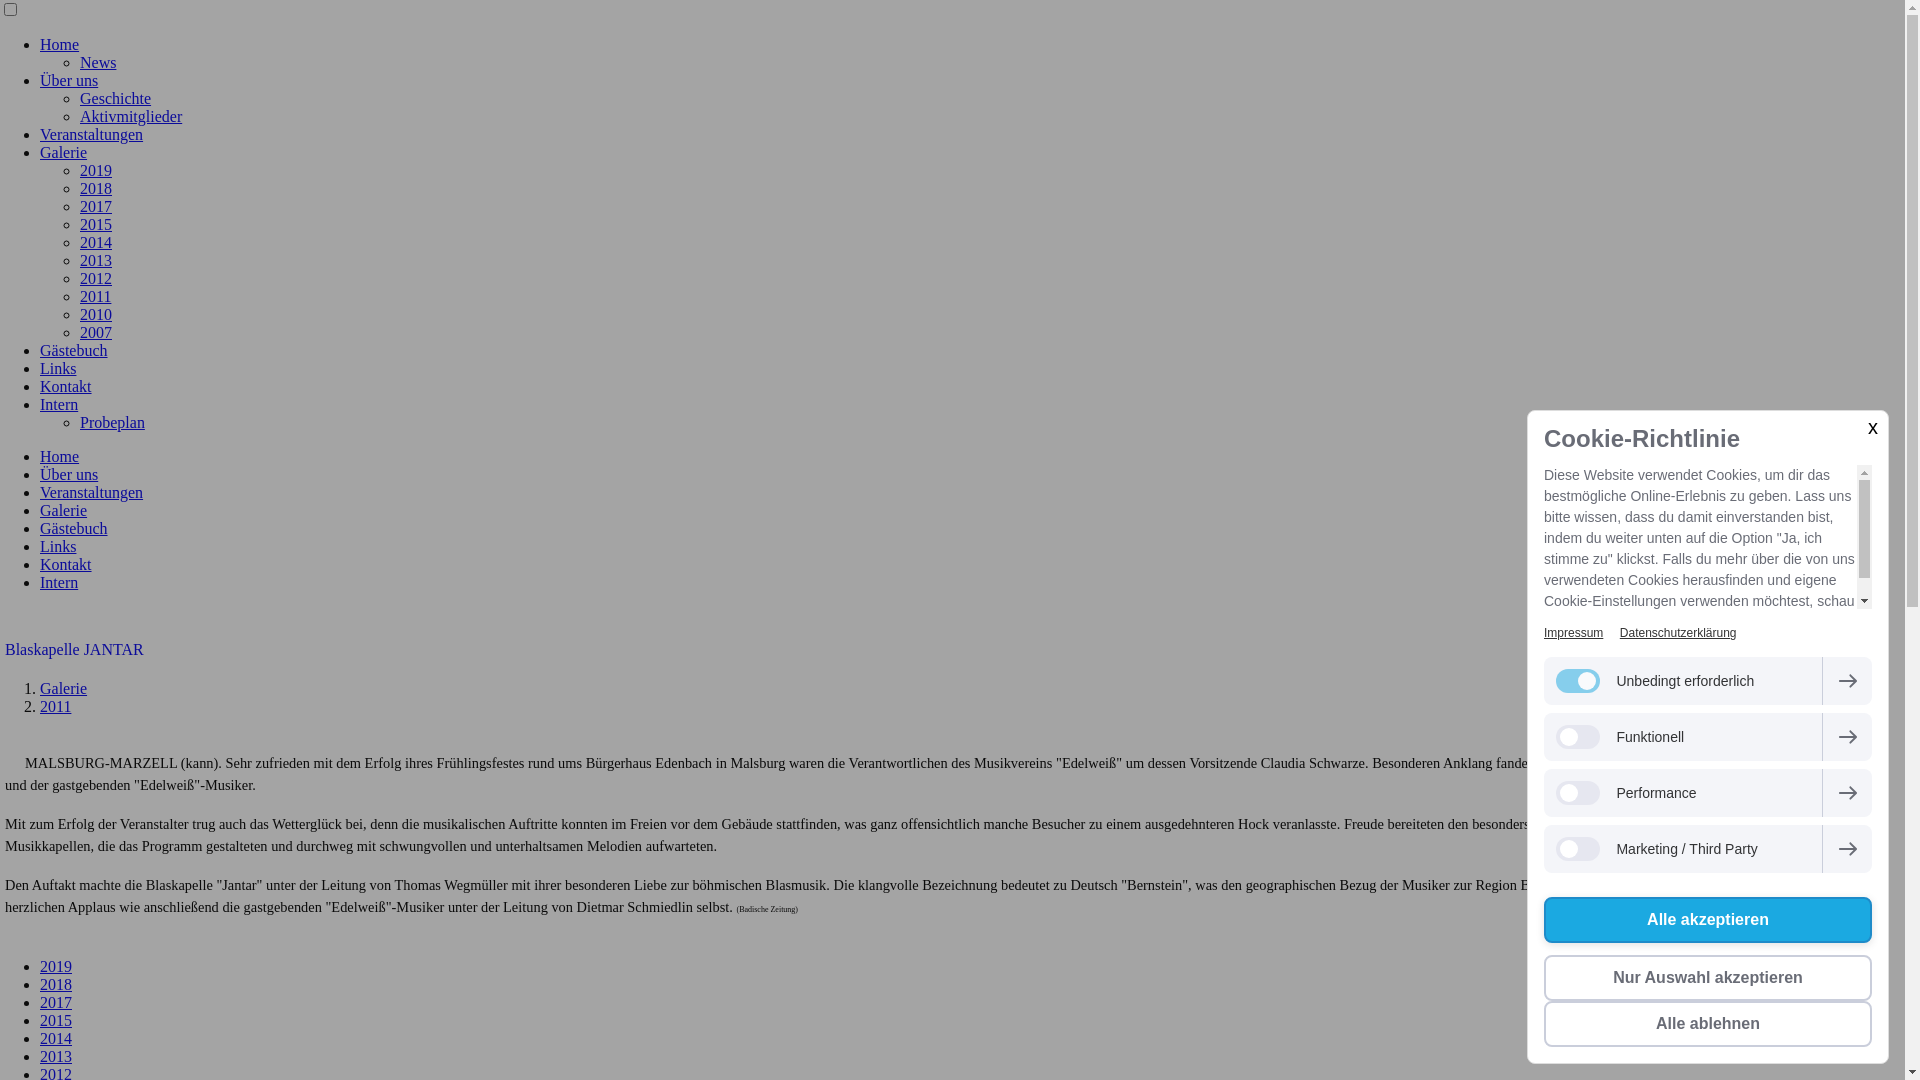  I want to click on News, so click(98, 62).